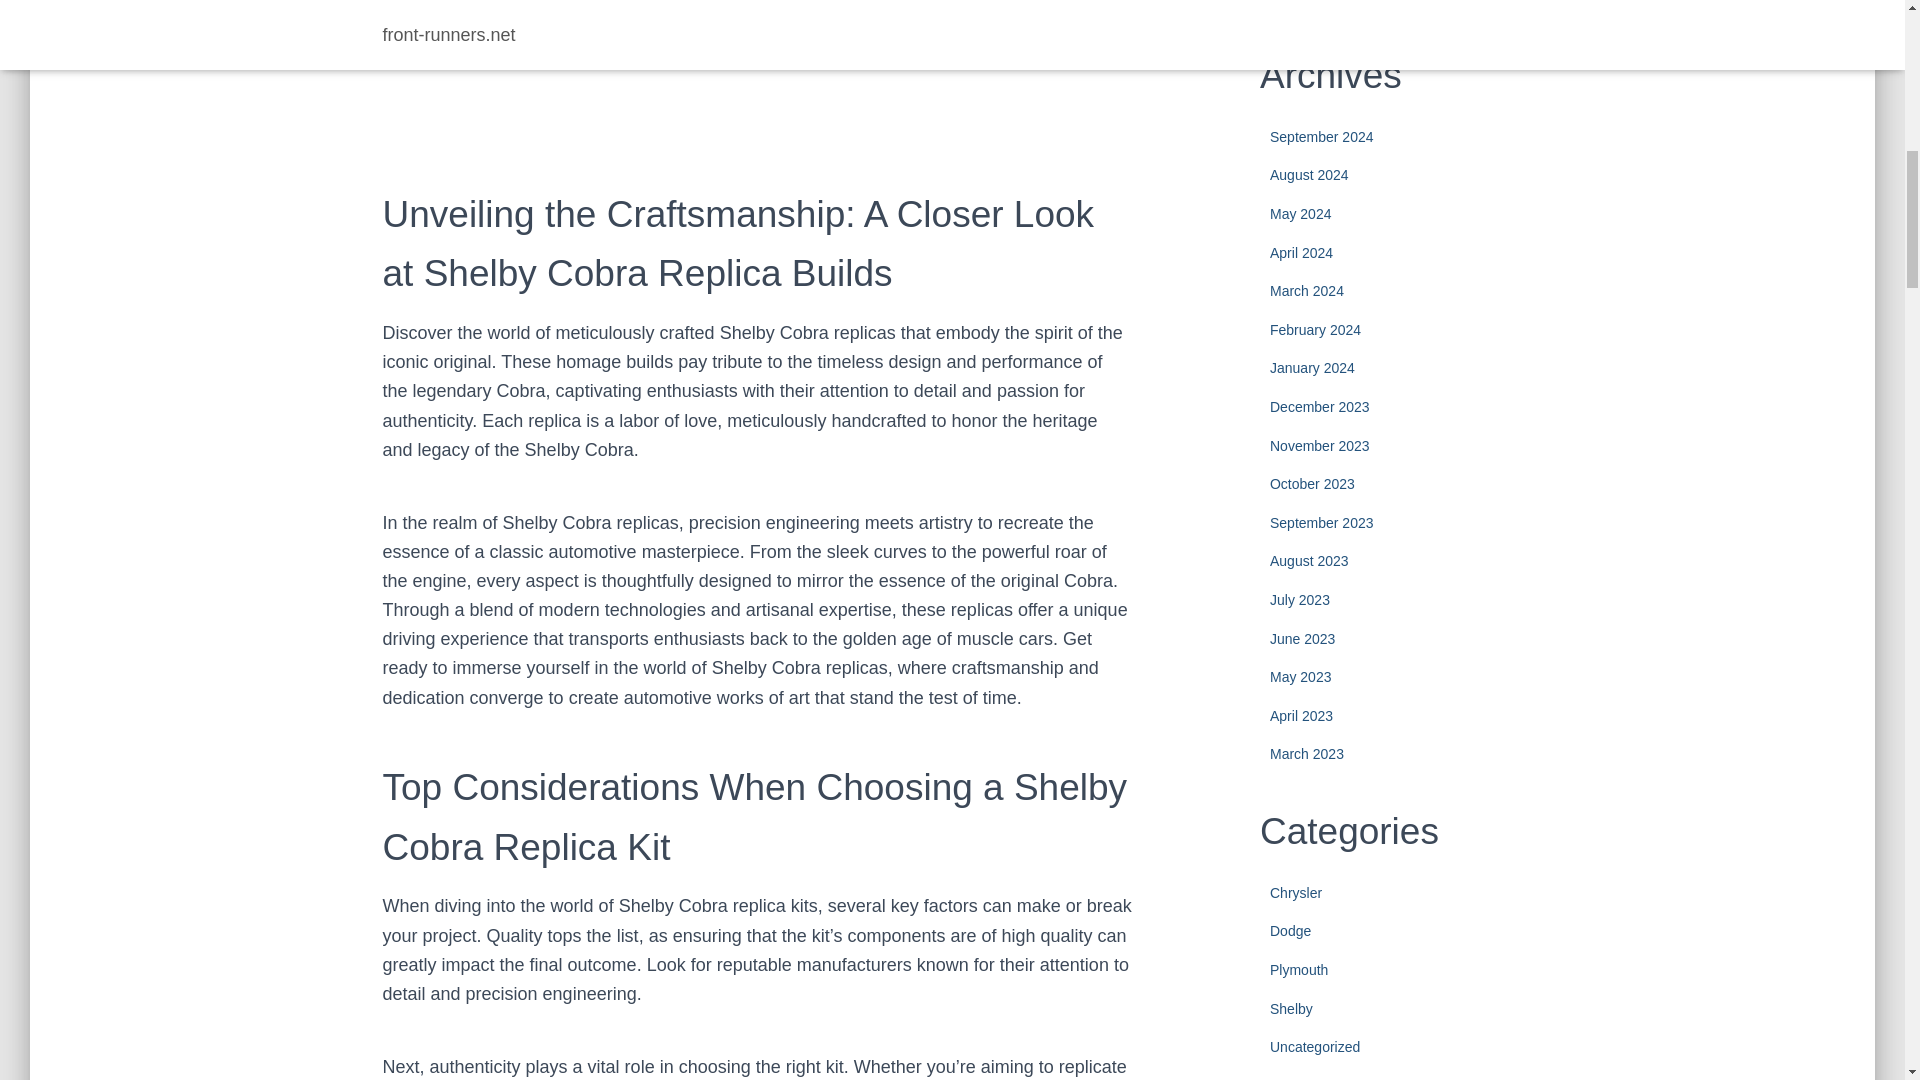 This screenshot has width=1920, height=1080. Describe the element at coordinates (1322, 136) in the screenshot. I see `September 2024` at that location.